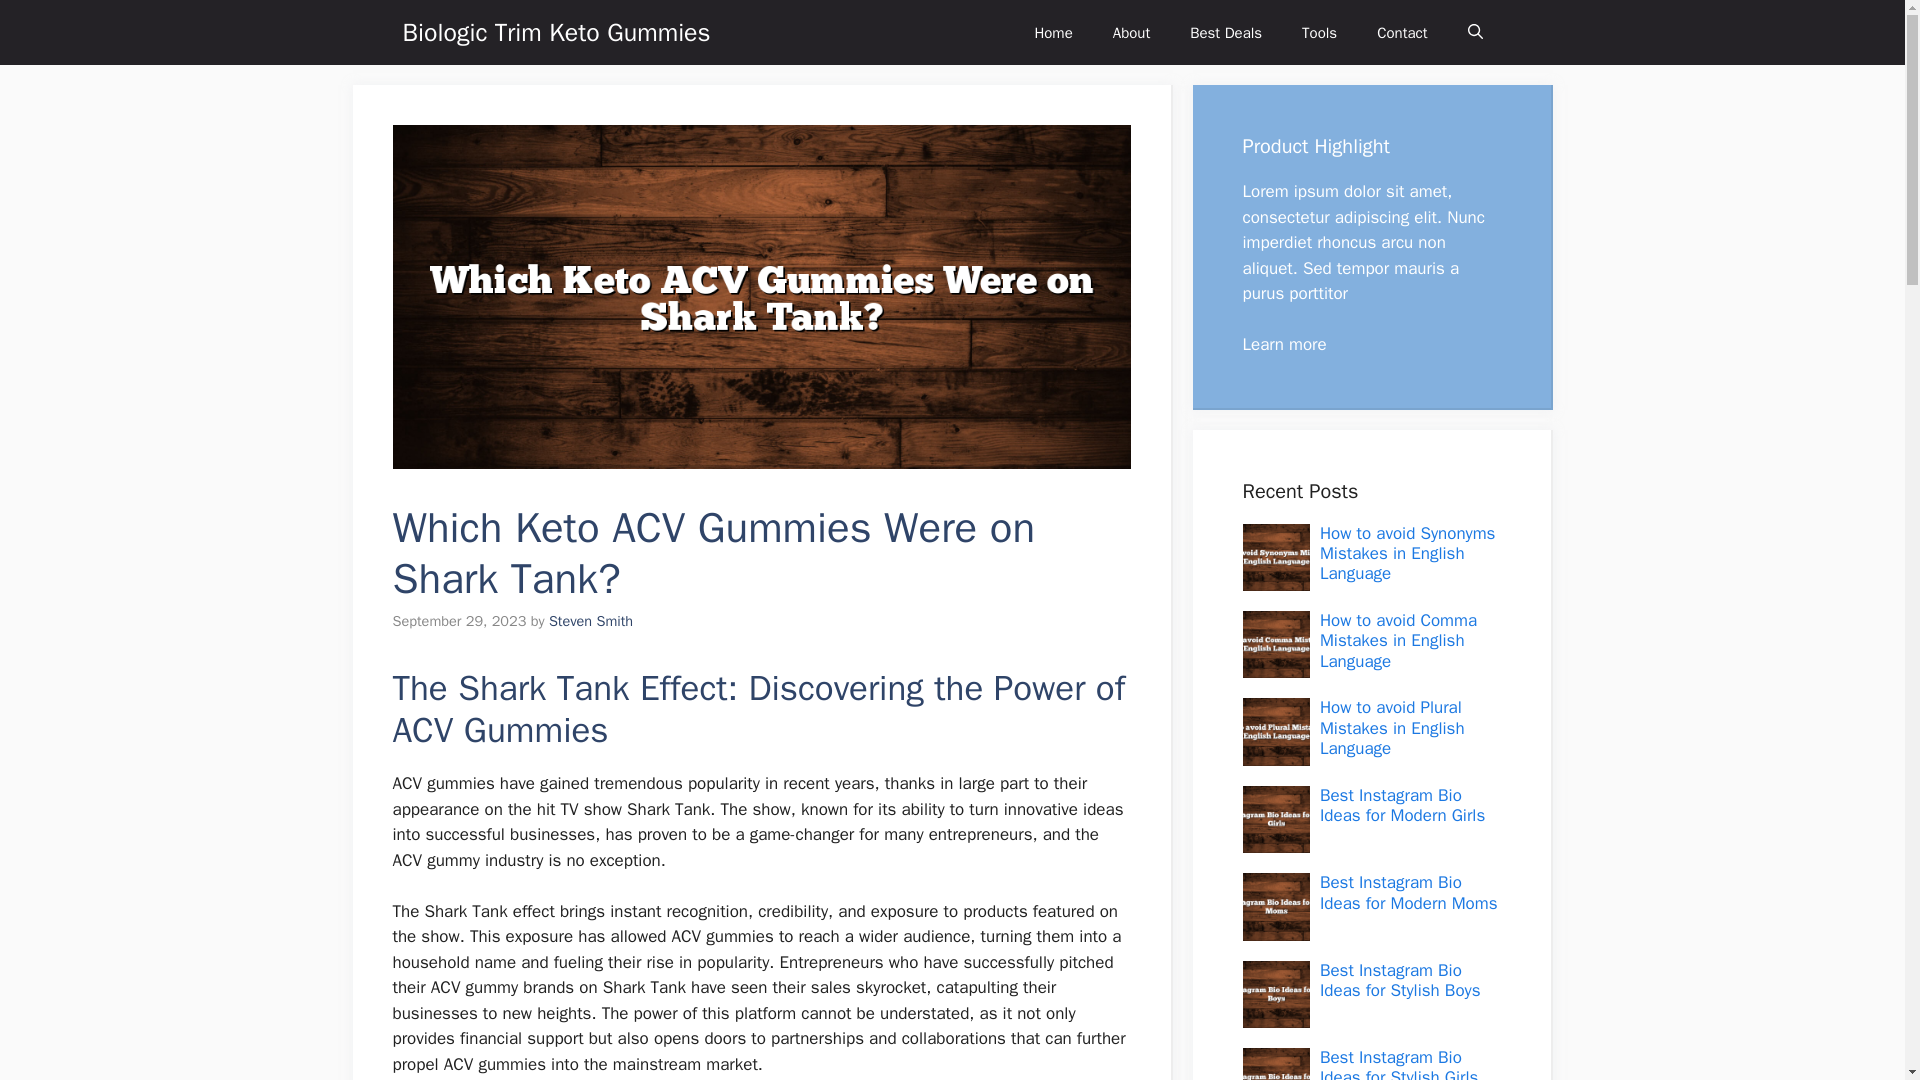 The image size is (1920, 1080). What do you see at coordinates (591, 620) in the screenshot?
I see `Steven Smith` at bounding box center [591, 620].